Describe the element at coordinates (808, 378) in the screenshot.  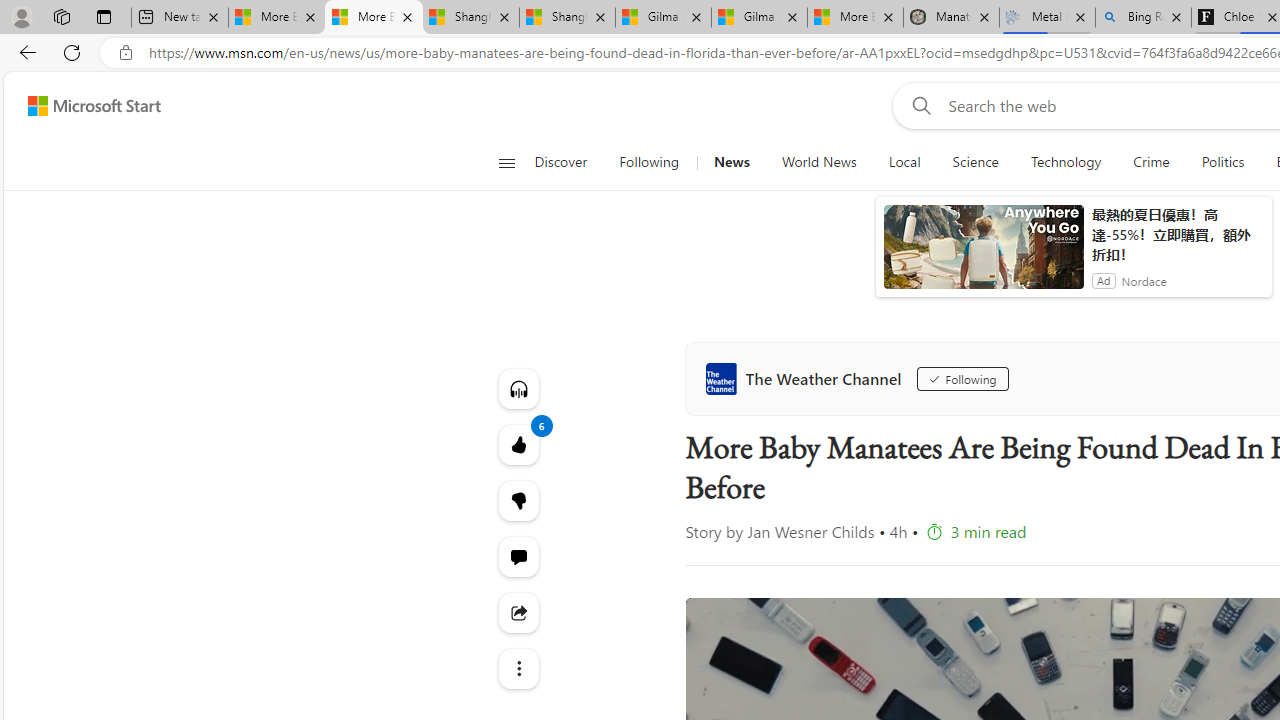
I see `The Weather Channel` at that location.